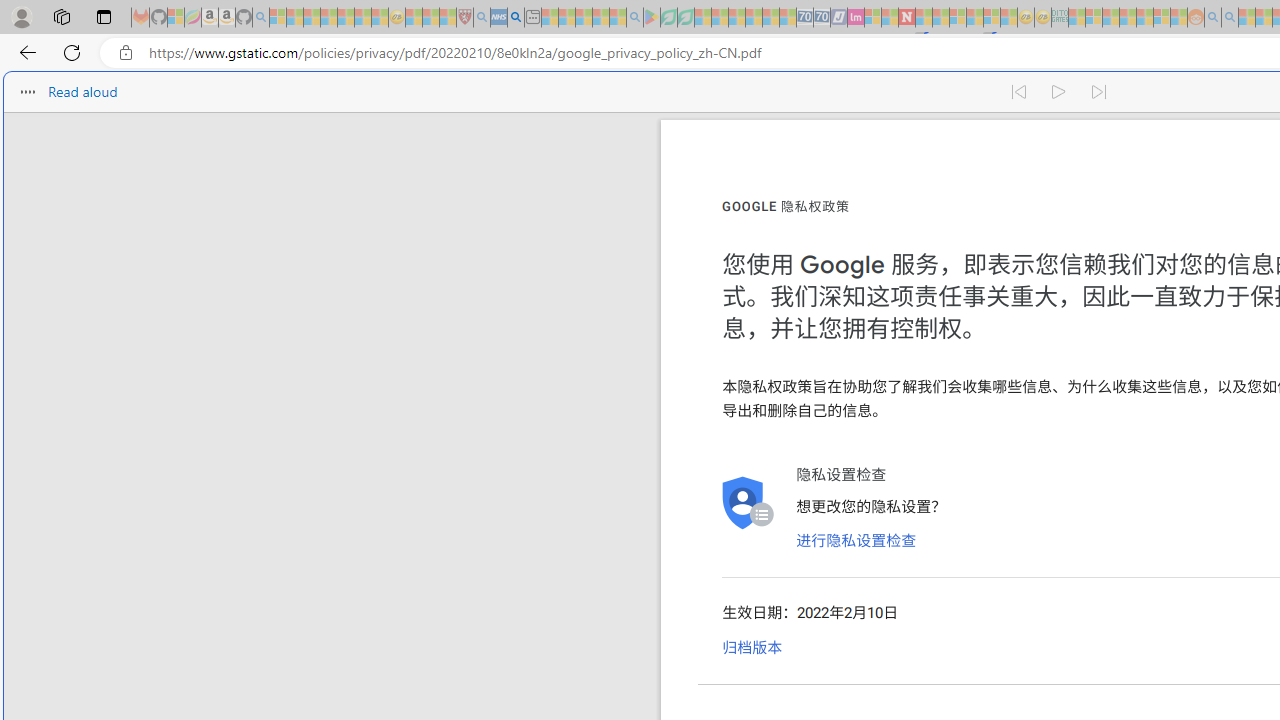 Image resolution: width=1280 pixels, height=720 pixels. What do you see at coordinates (1144, 18) in the screenshot?
I see `Kinda Frugal - MSN - Sleeping` at bounding box center [1144, 18].